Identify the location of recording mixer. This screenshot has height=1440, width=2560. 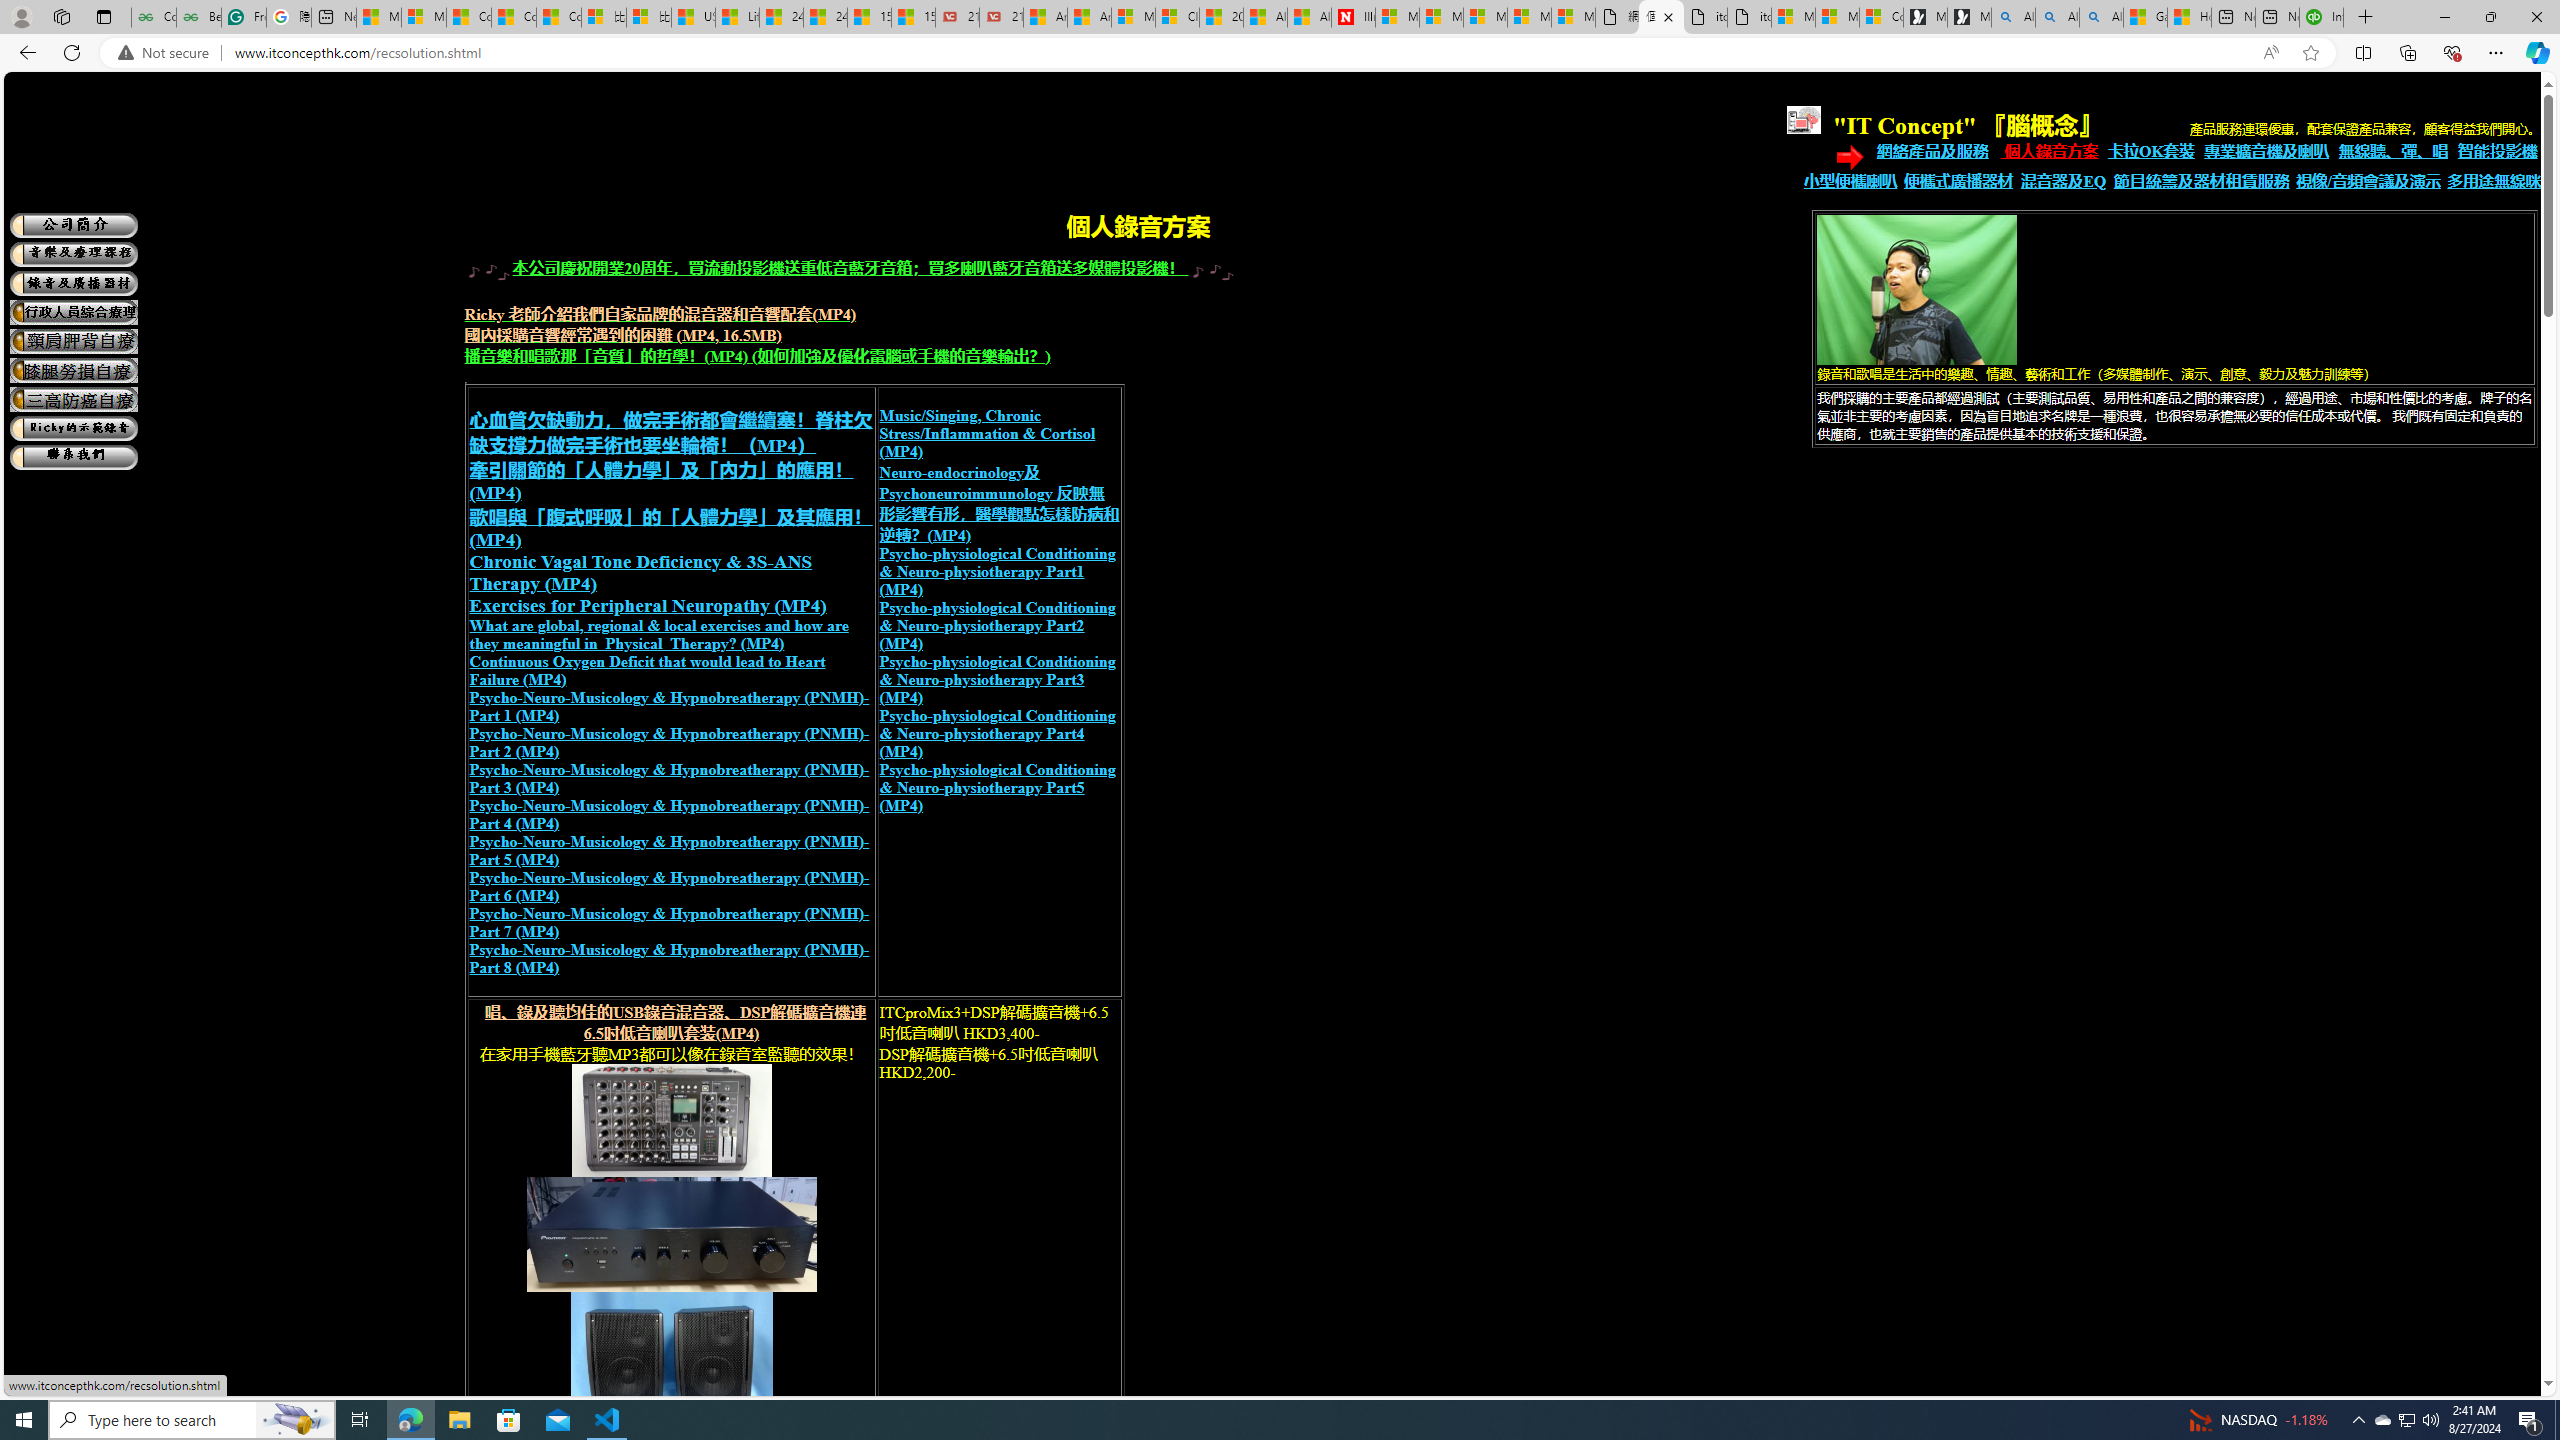
(672, 1120).